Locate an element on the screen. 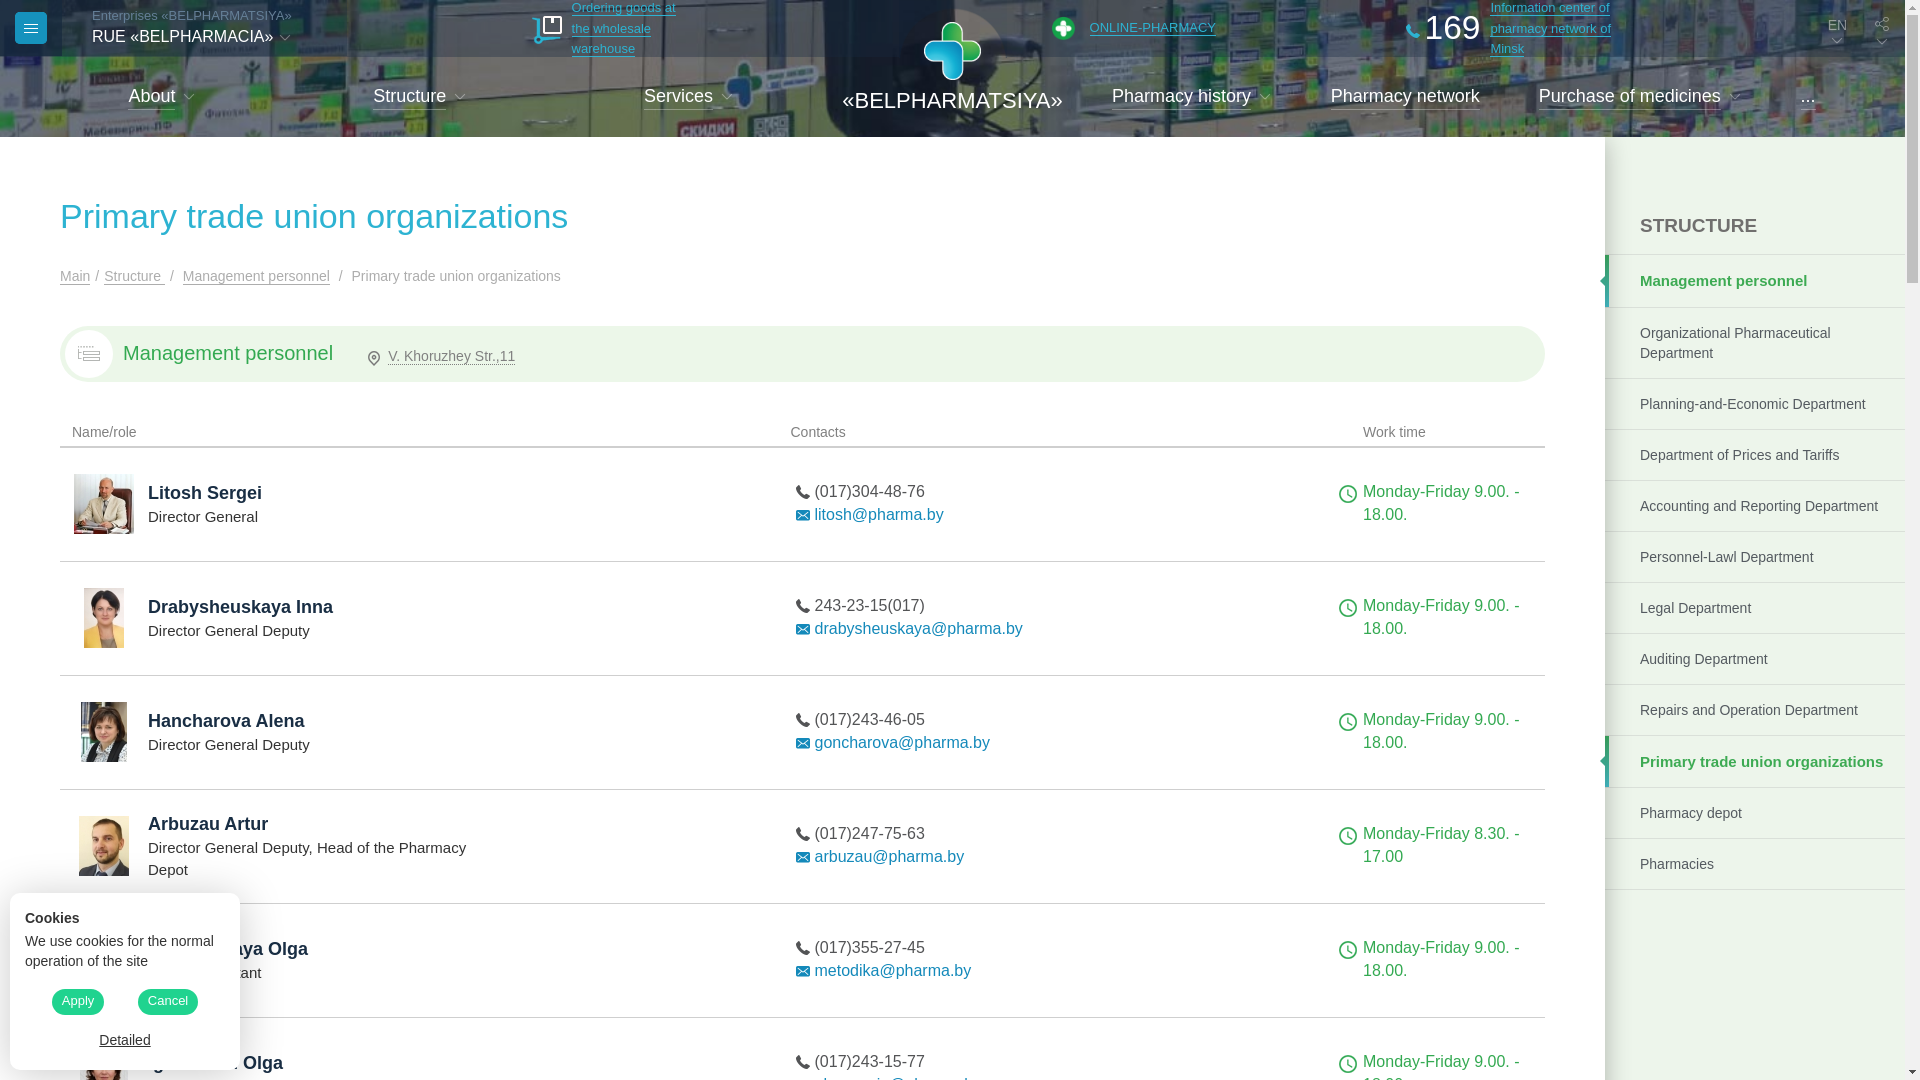  Planning-and-Economic Department is located at coordinates (1755, 404).